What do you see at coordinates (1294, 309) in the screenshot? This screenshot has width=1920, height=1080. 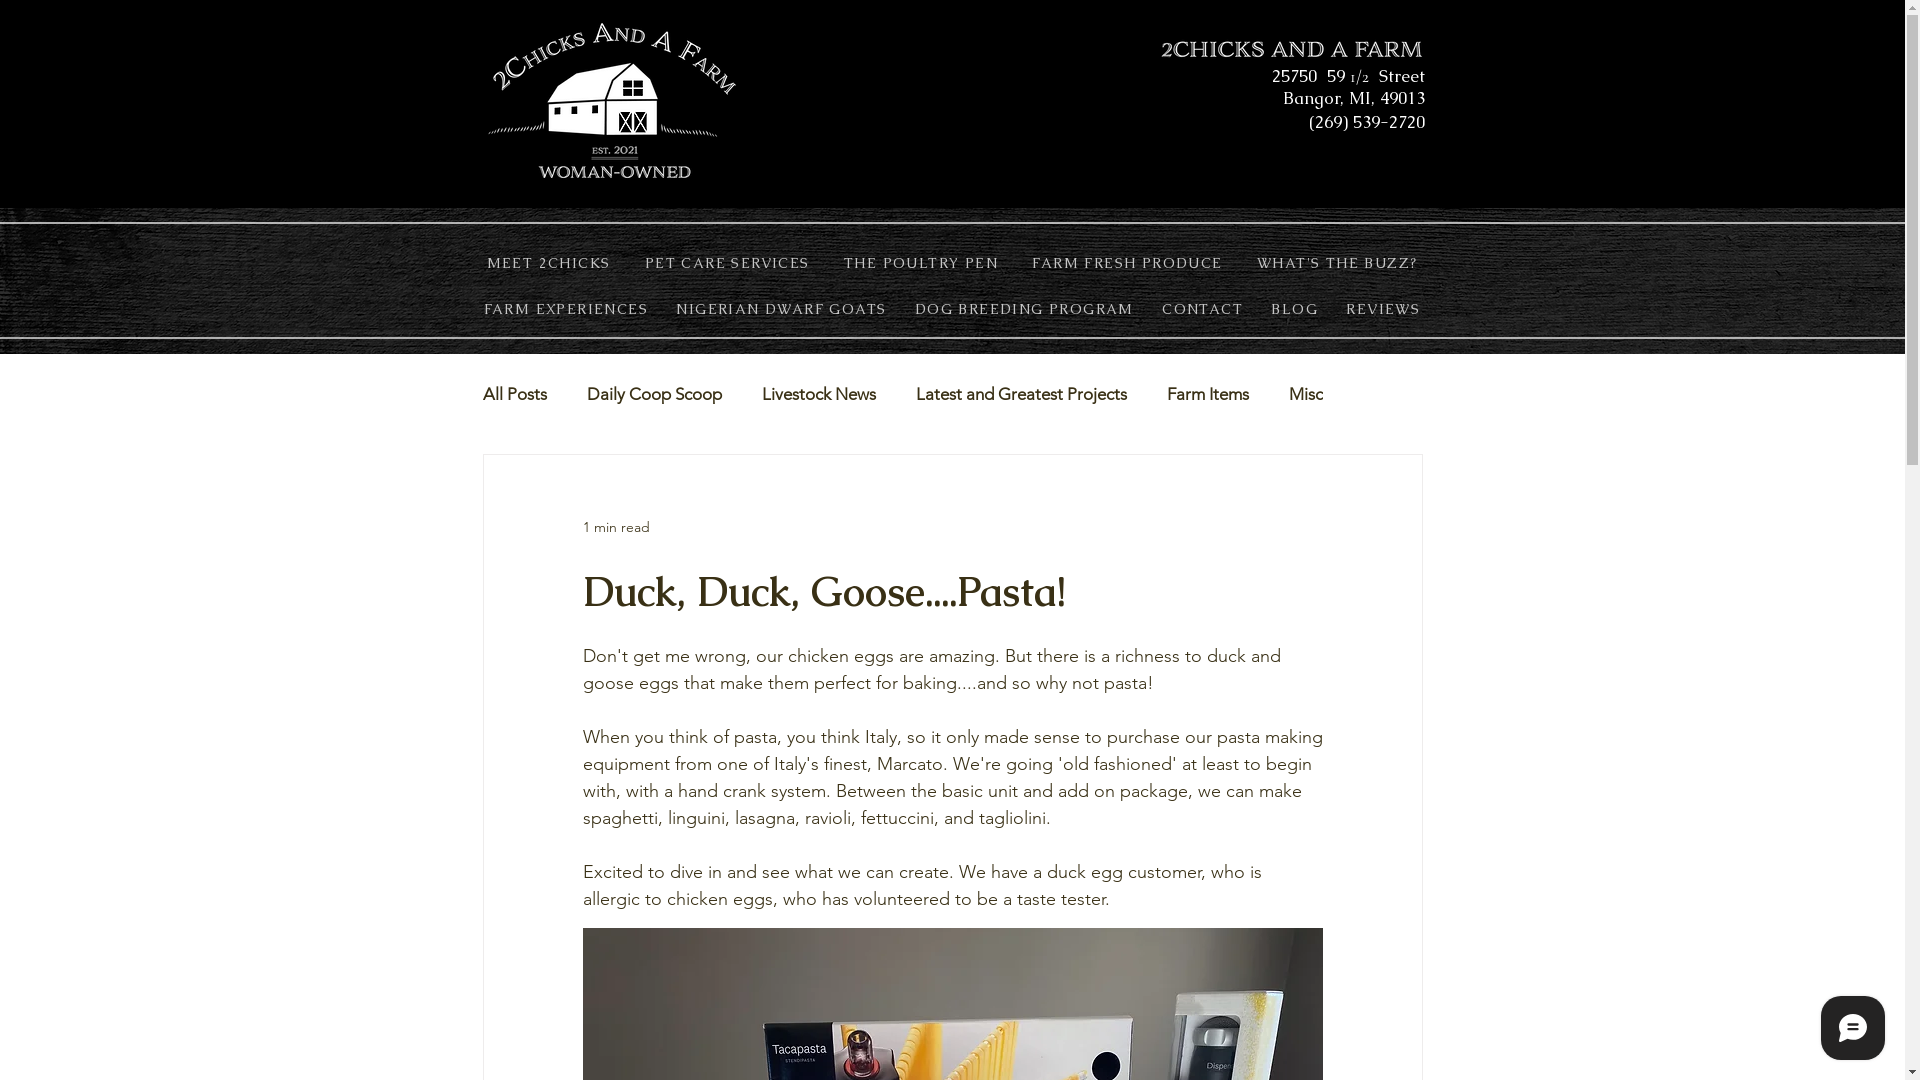 I see `BLOG` at bounding box center [1294, 309].